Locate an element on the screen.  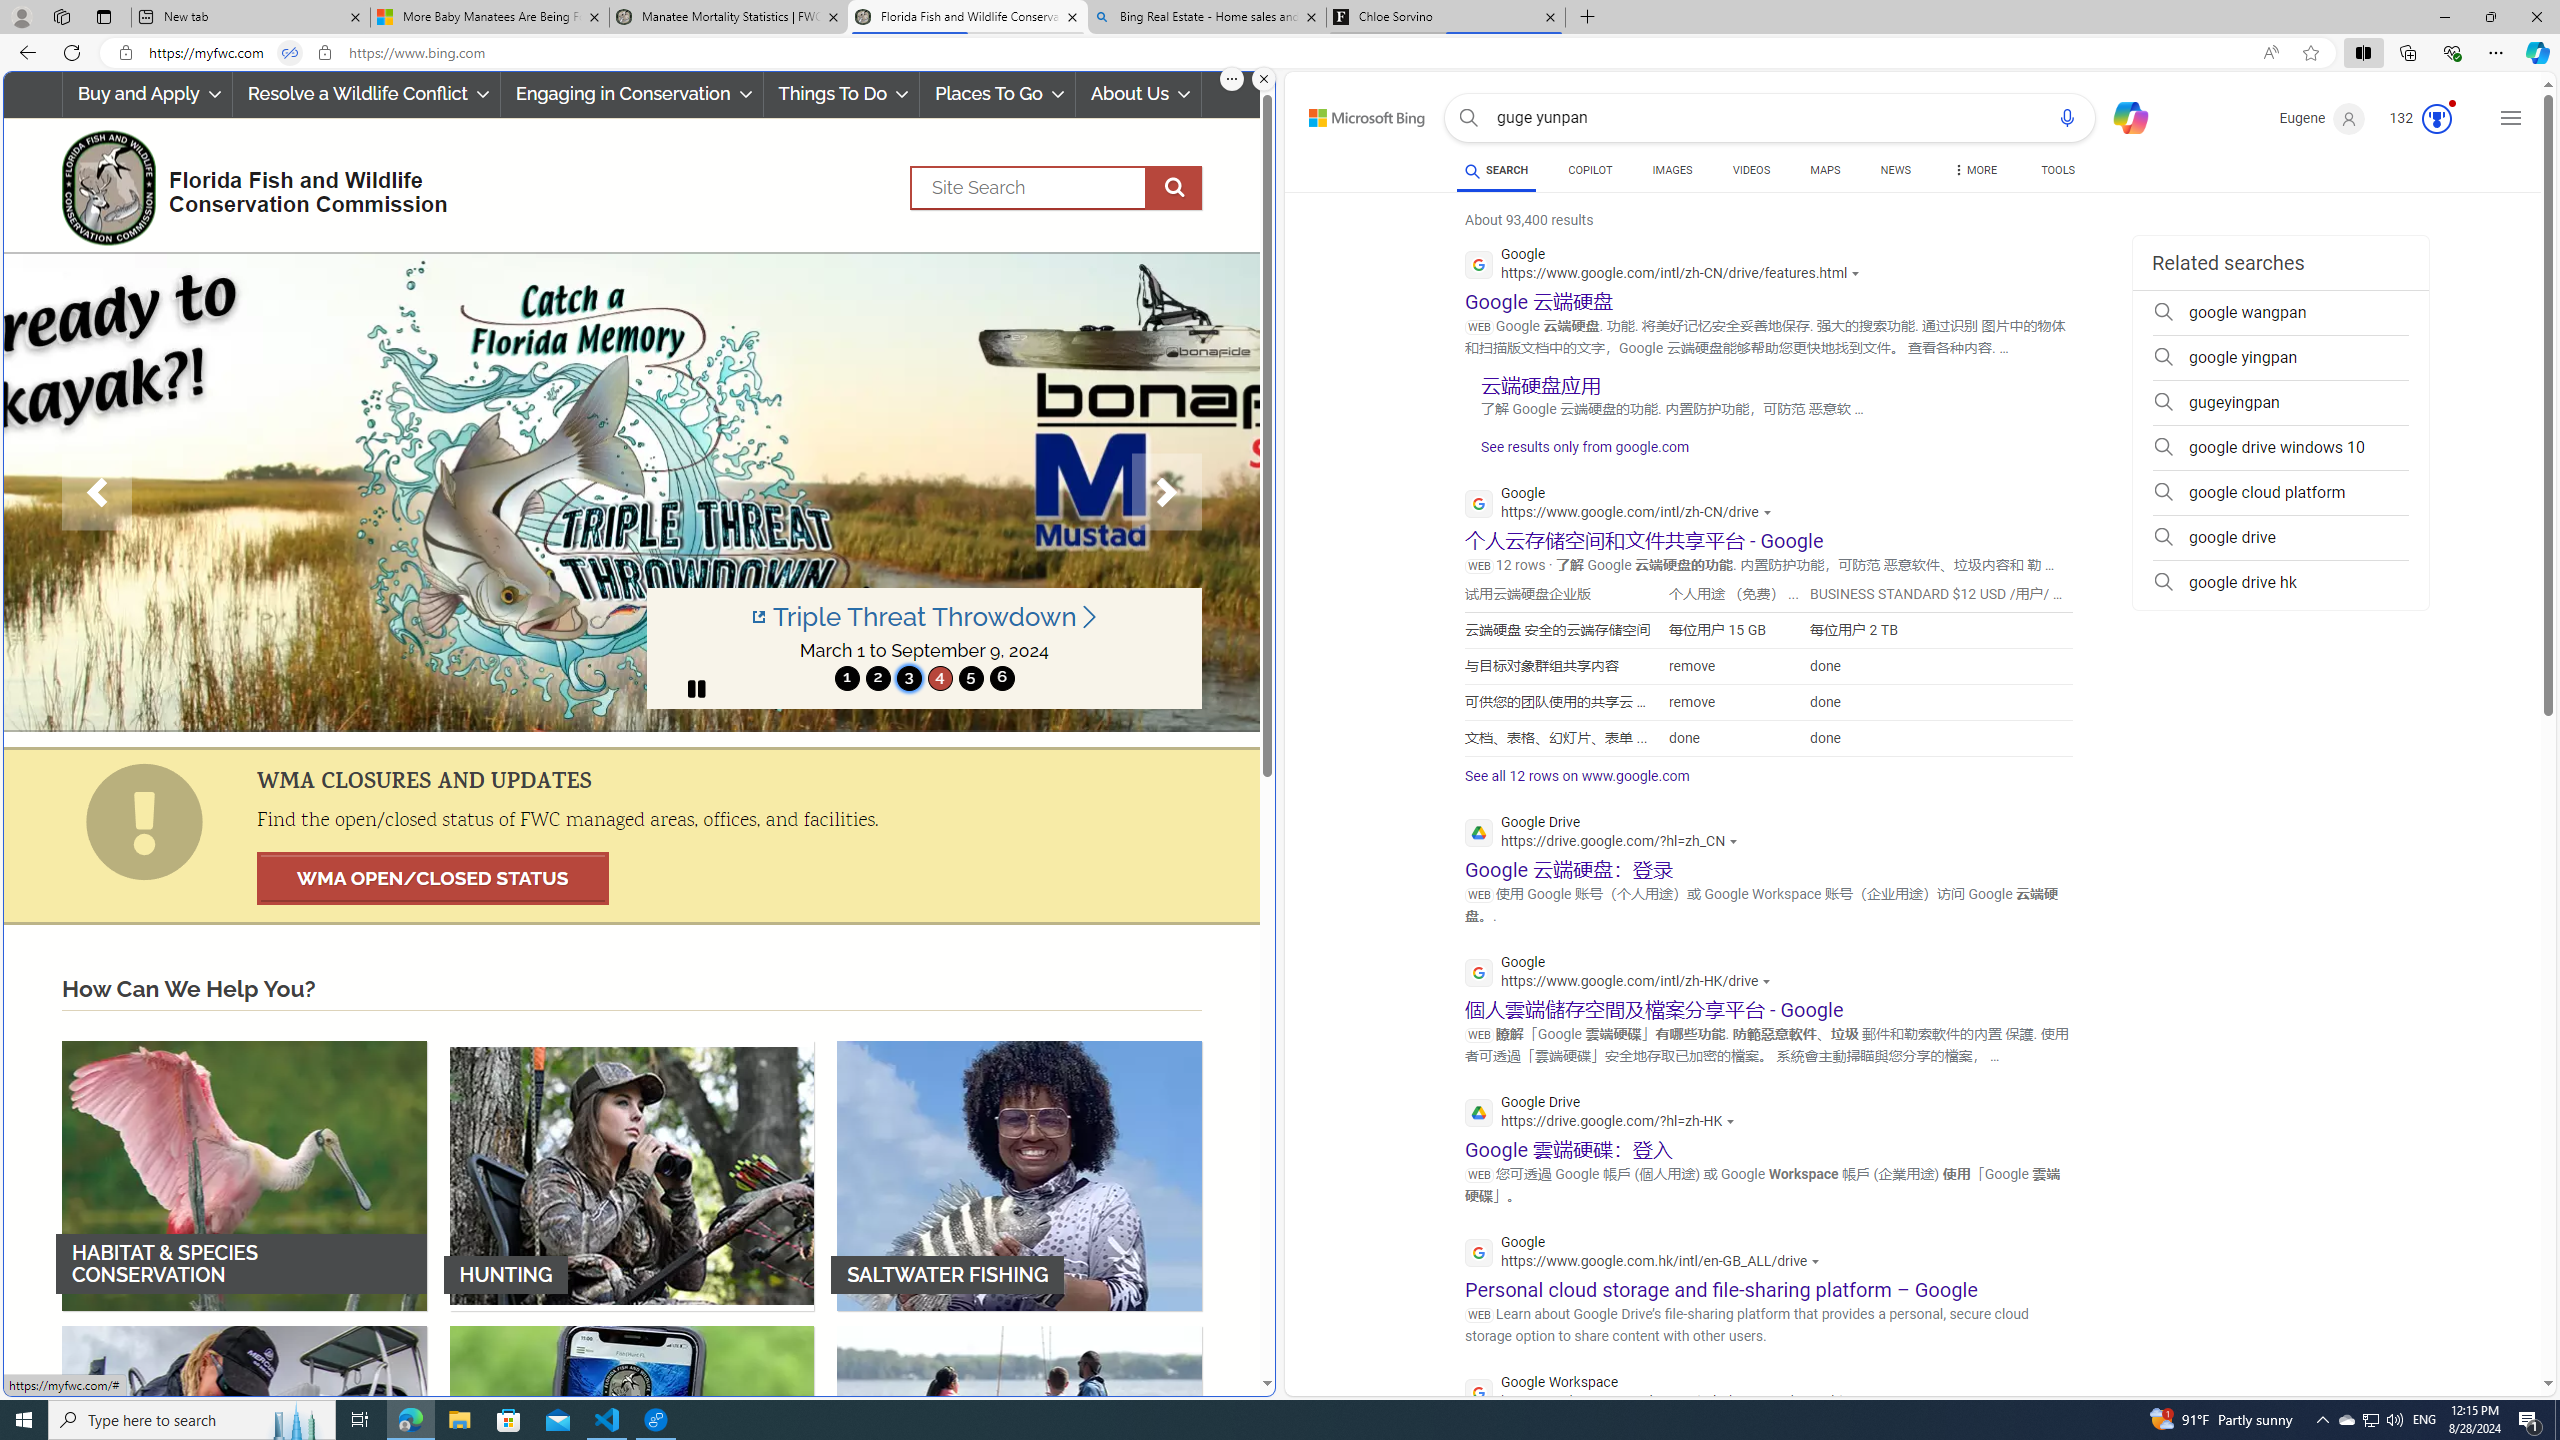
HABITAT & SPECIES CONSERVATION is located at coordinates (244, 1174).